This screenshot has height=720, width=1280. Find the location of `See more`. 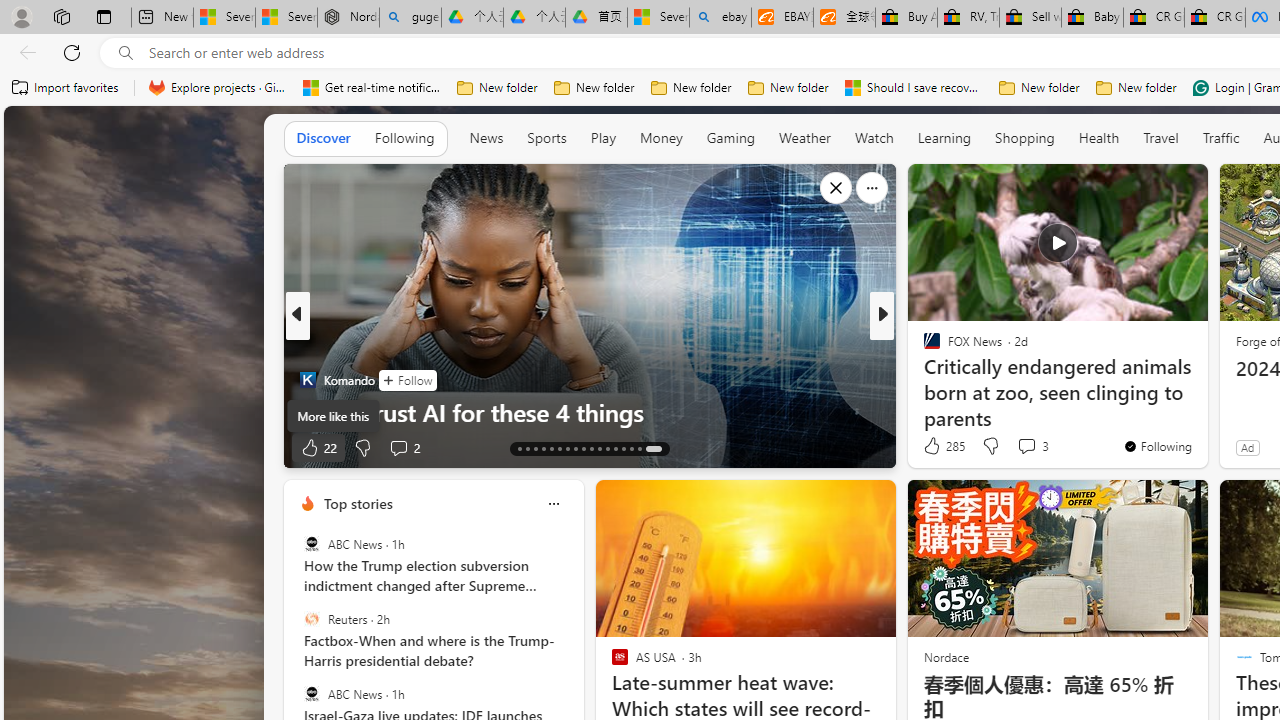

See more is located at coordinates (1184, 188).